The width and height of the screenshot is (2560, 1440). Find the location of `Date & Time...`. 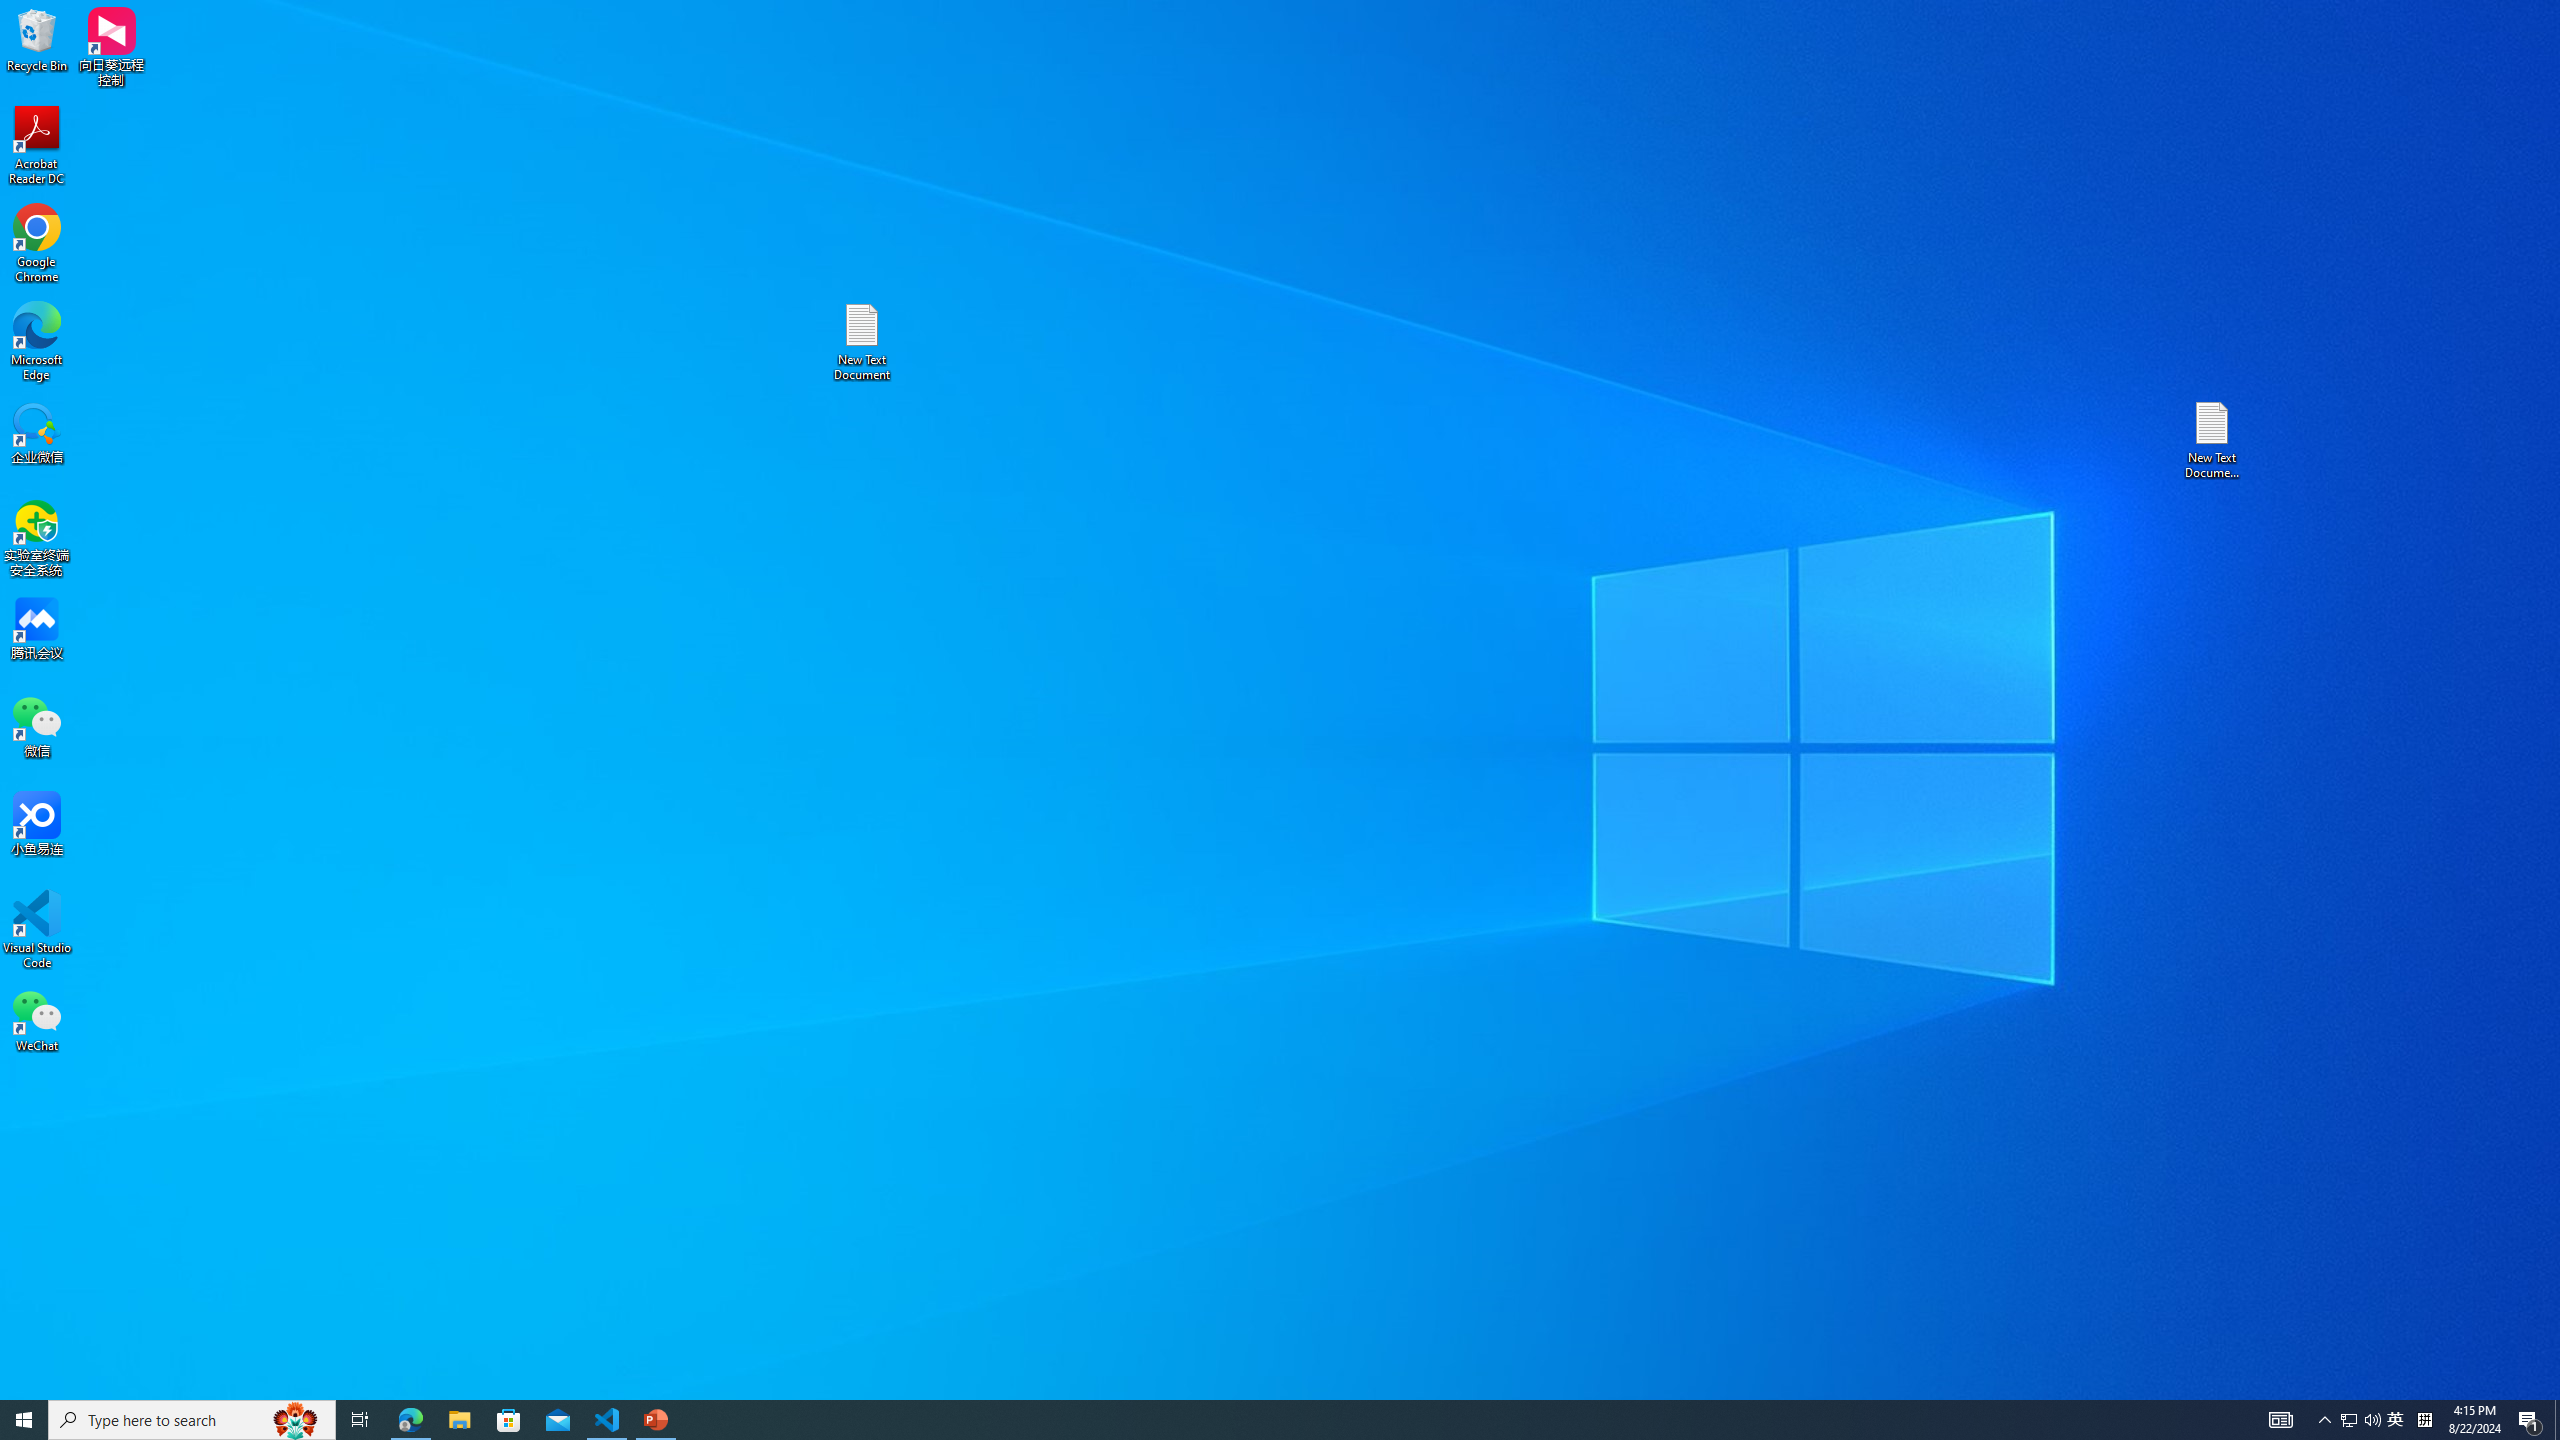

Date & Time... is located at coordinates (1050, 103).